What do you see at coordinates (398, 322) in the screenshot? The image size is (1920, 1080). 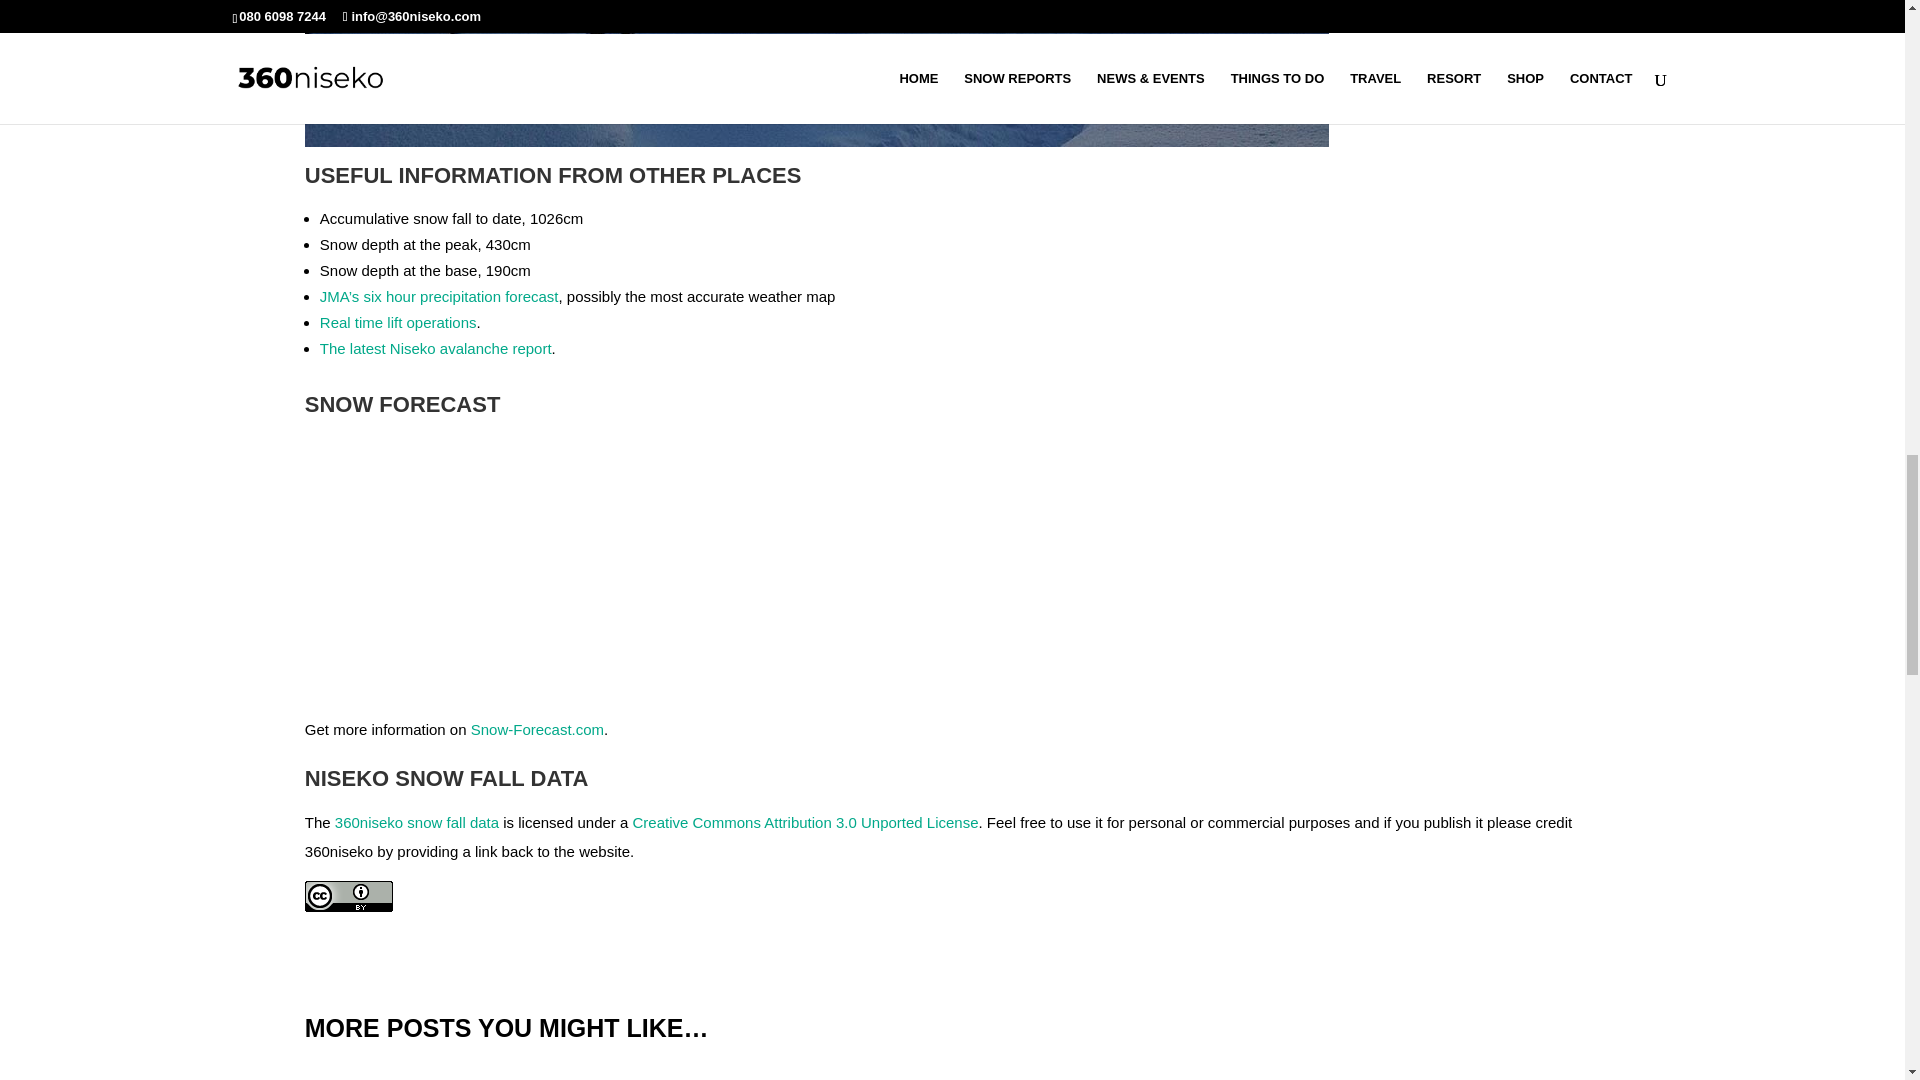 I see `Niseko United website, opens in a new window` at bounding box center [398, 322].